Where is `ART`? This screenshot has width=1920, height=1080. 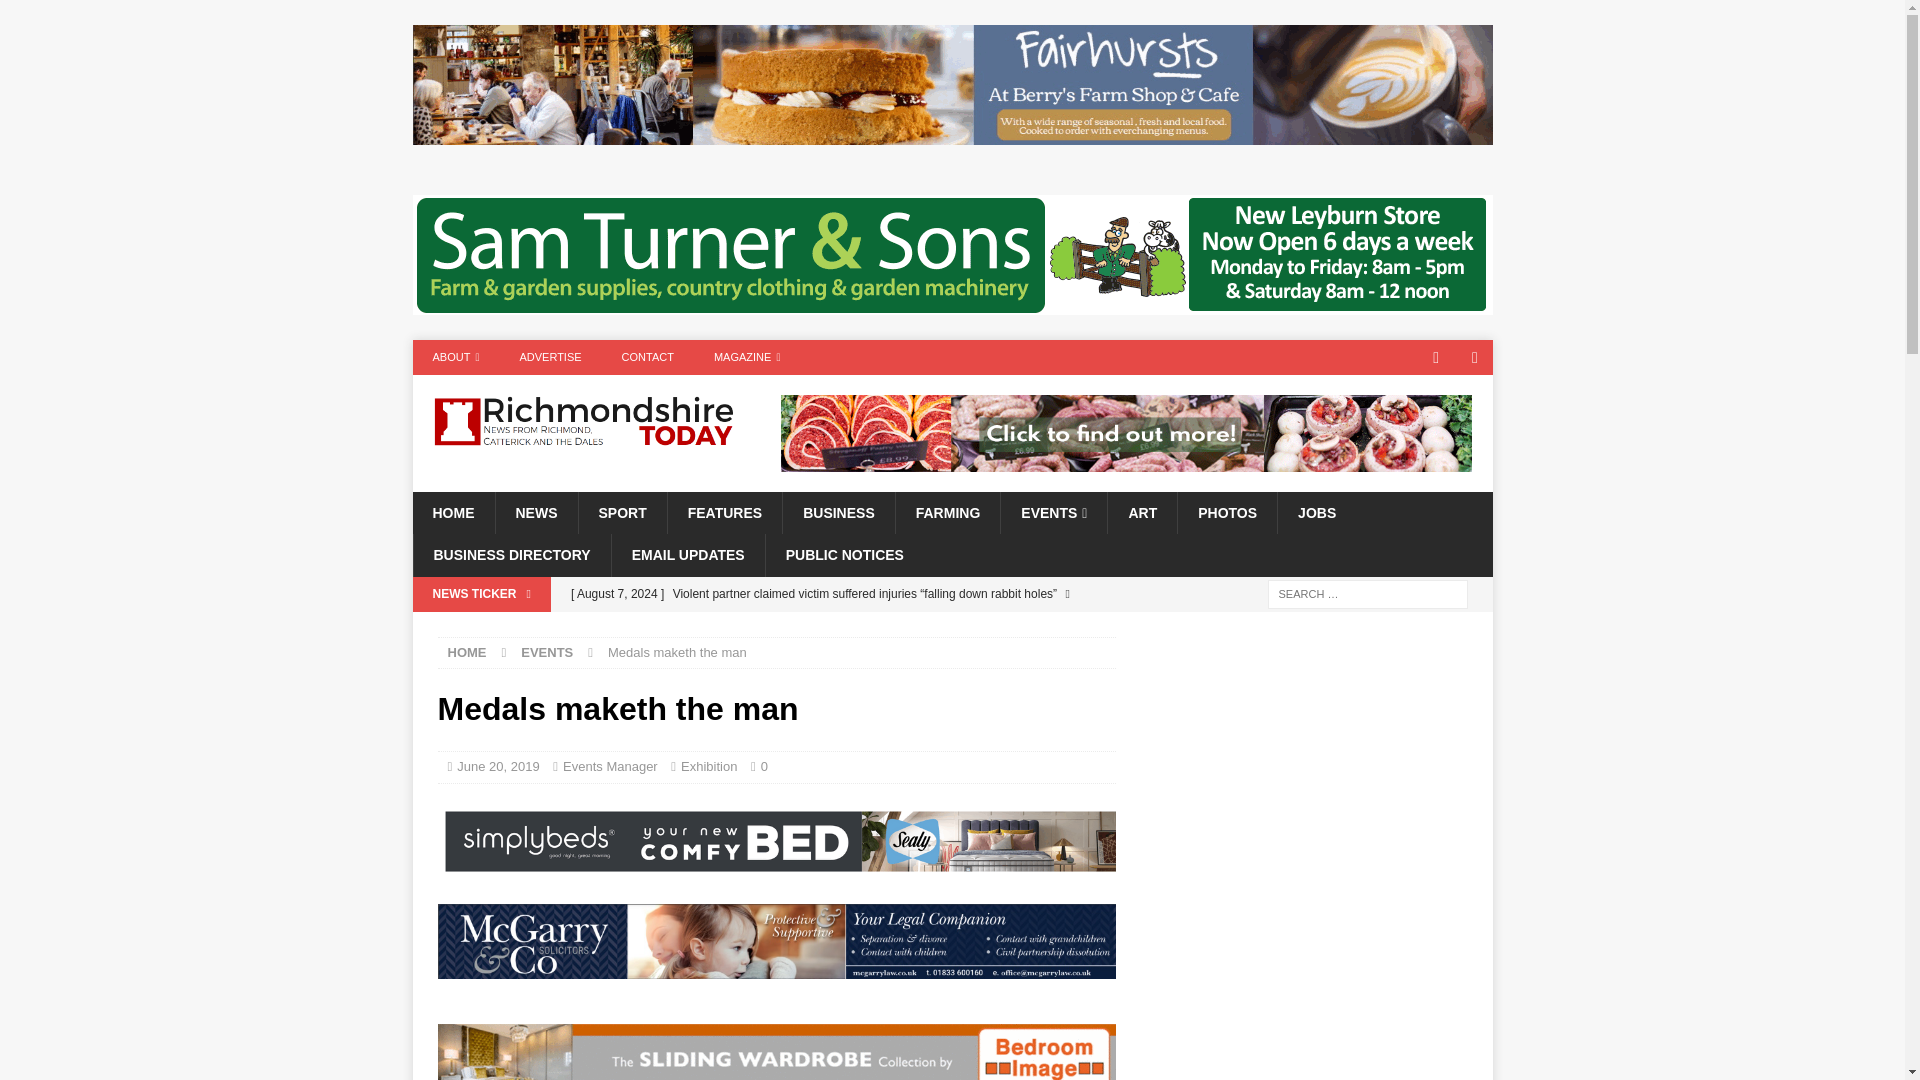
ART is located at coordinates (1142, 512).